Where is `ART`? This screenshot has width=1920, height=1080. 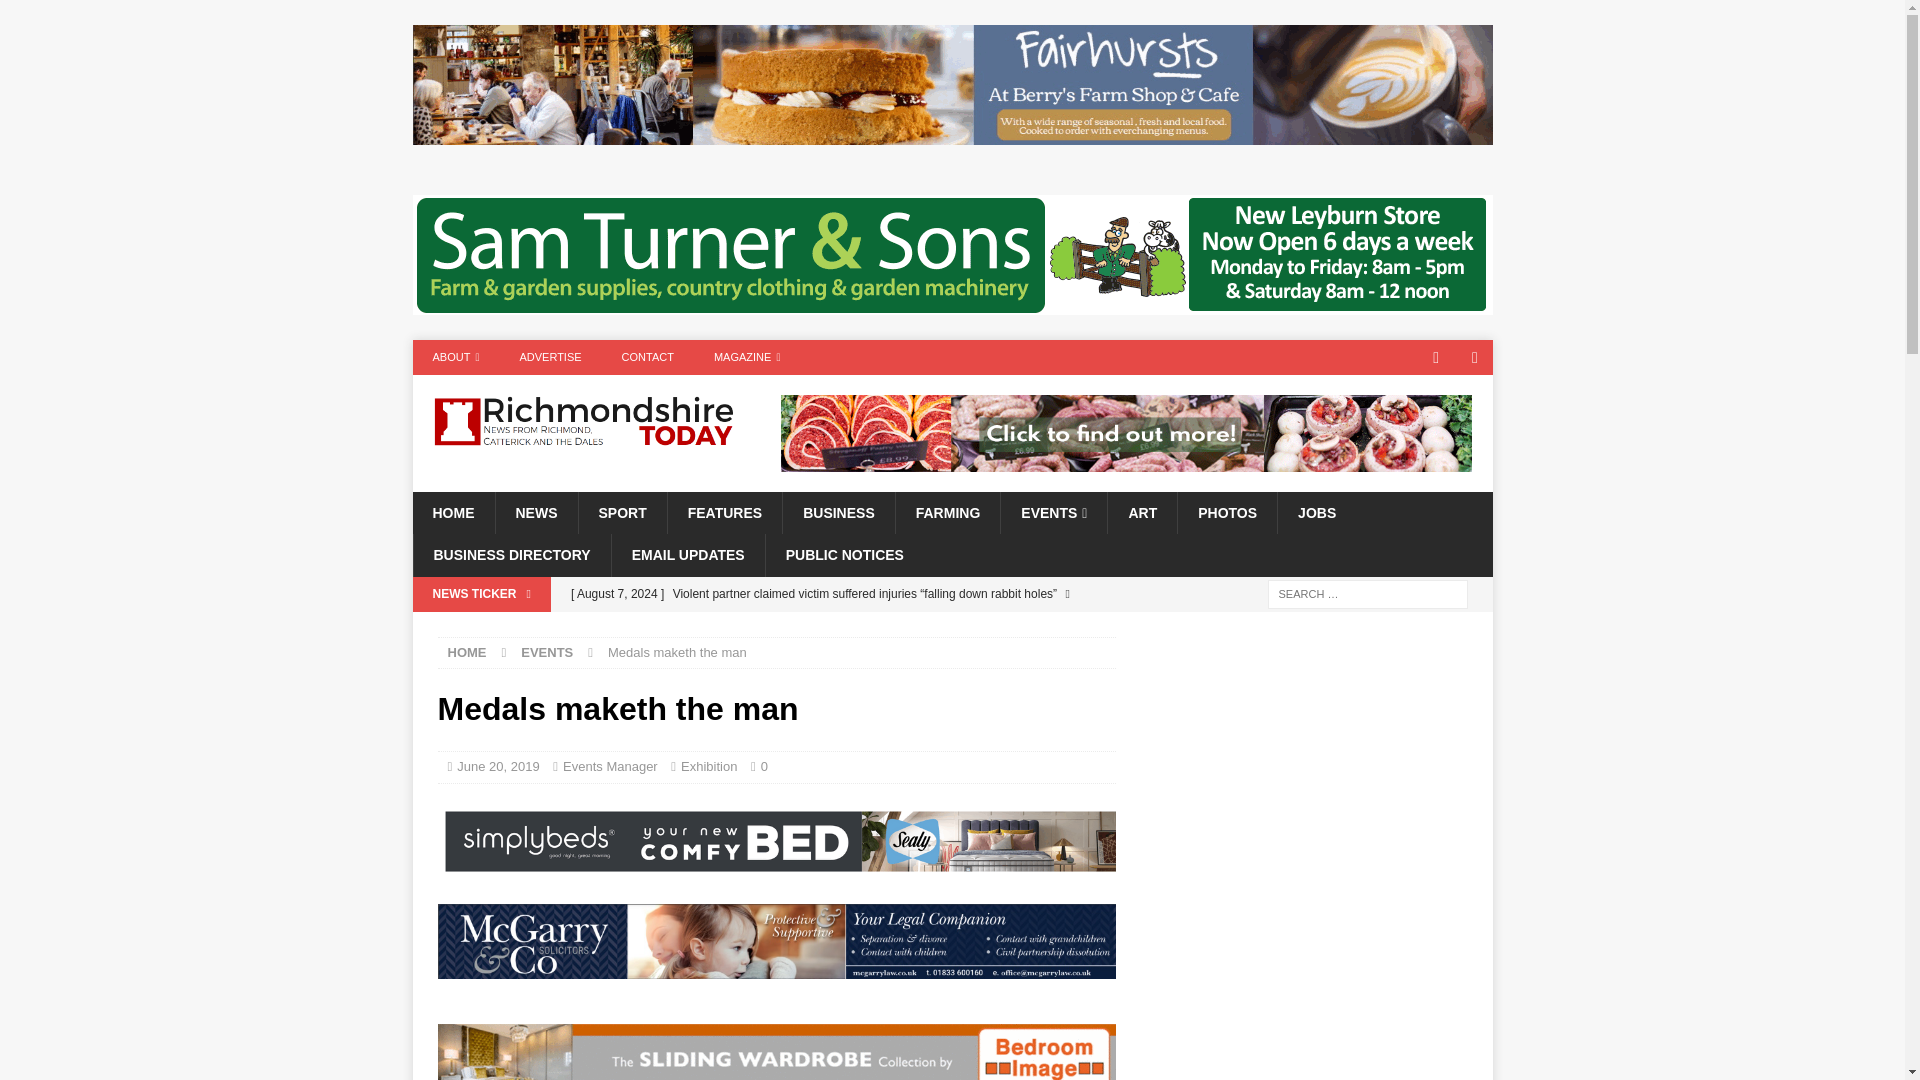
ART is located at coordinates (1142, 512).